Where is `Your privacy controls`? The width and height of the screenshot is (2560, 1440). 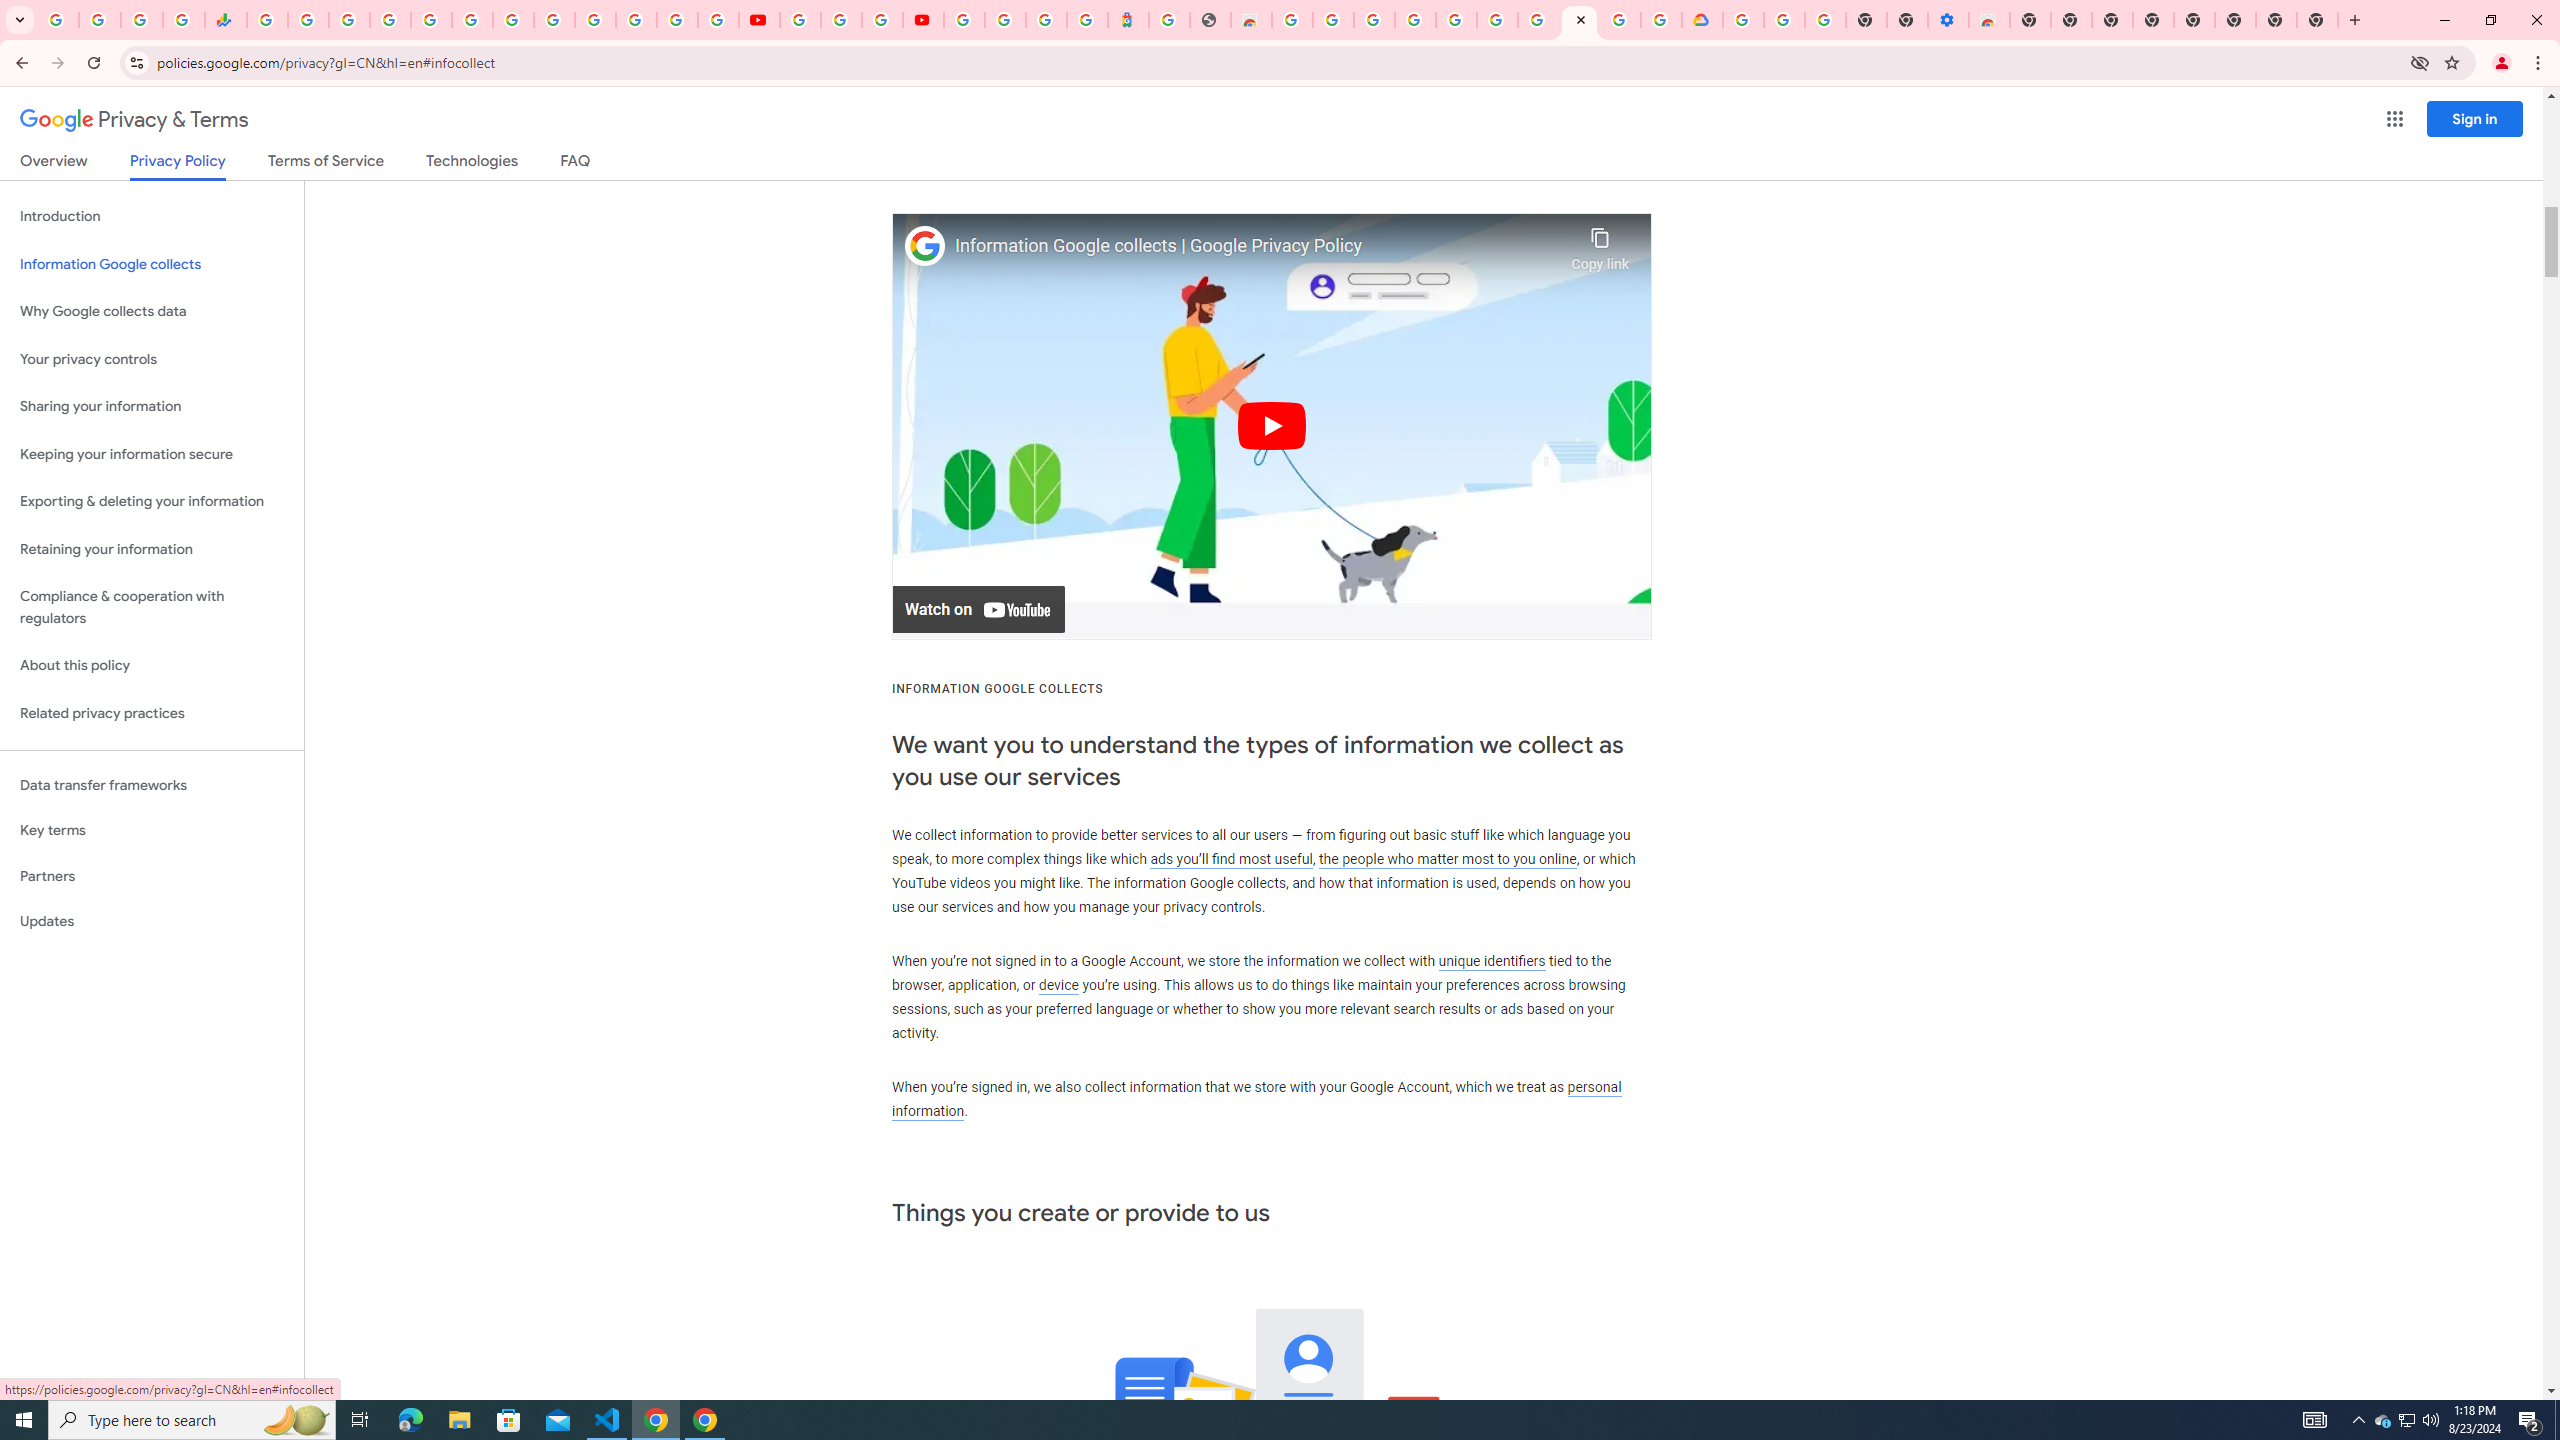 Your privacy controls is located at coordinates (152, 360).